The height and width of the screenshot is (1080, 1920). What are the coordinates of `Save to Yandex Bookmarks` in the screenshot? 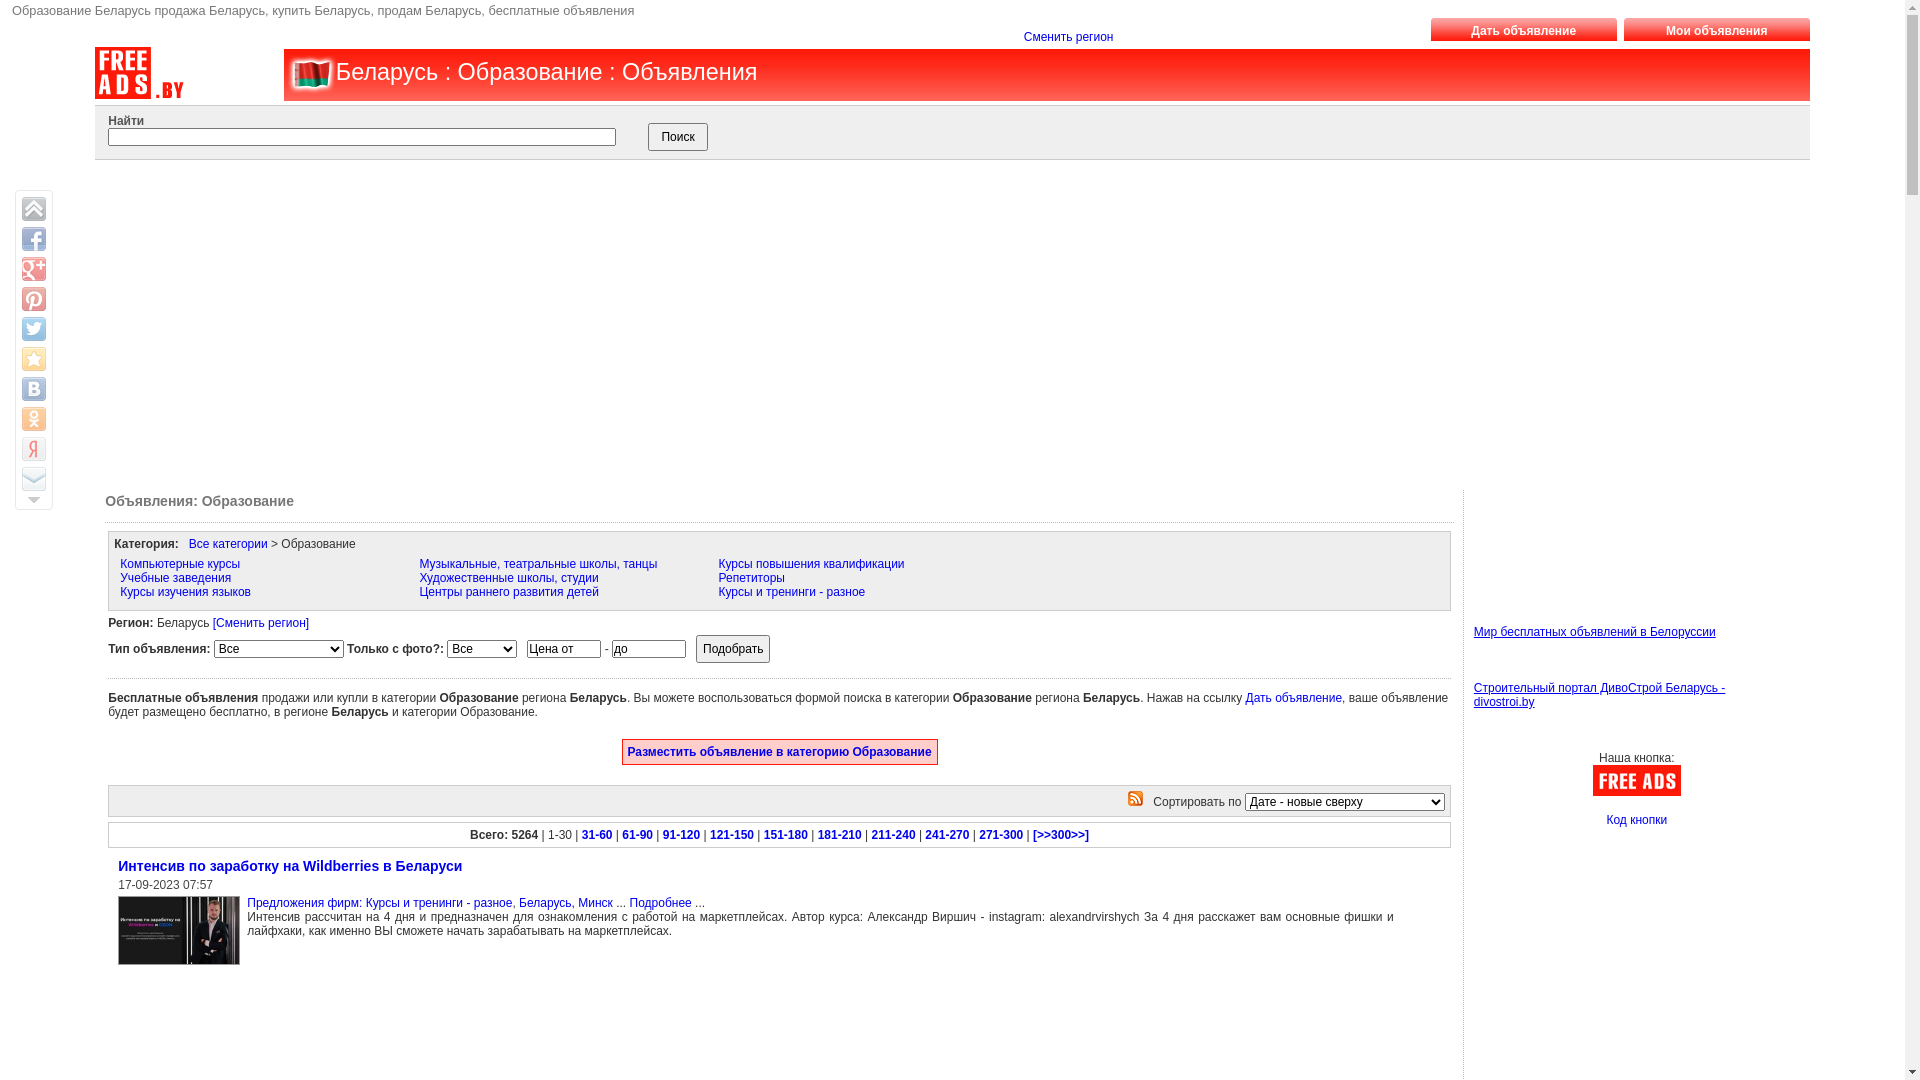 It's located at (34, 449).